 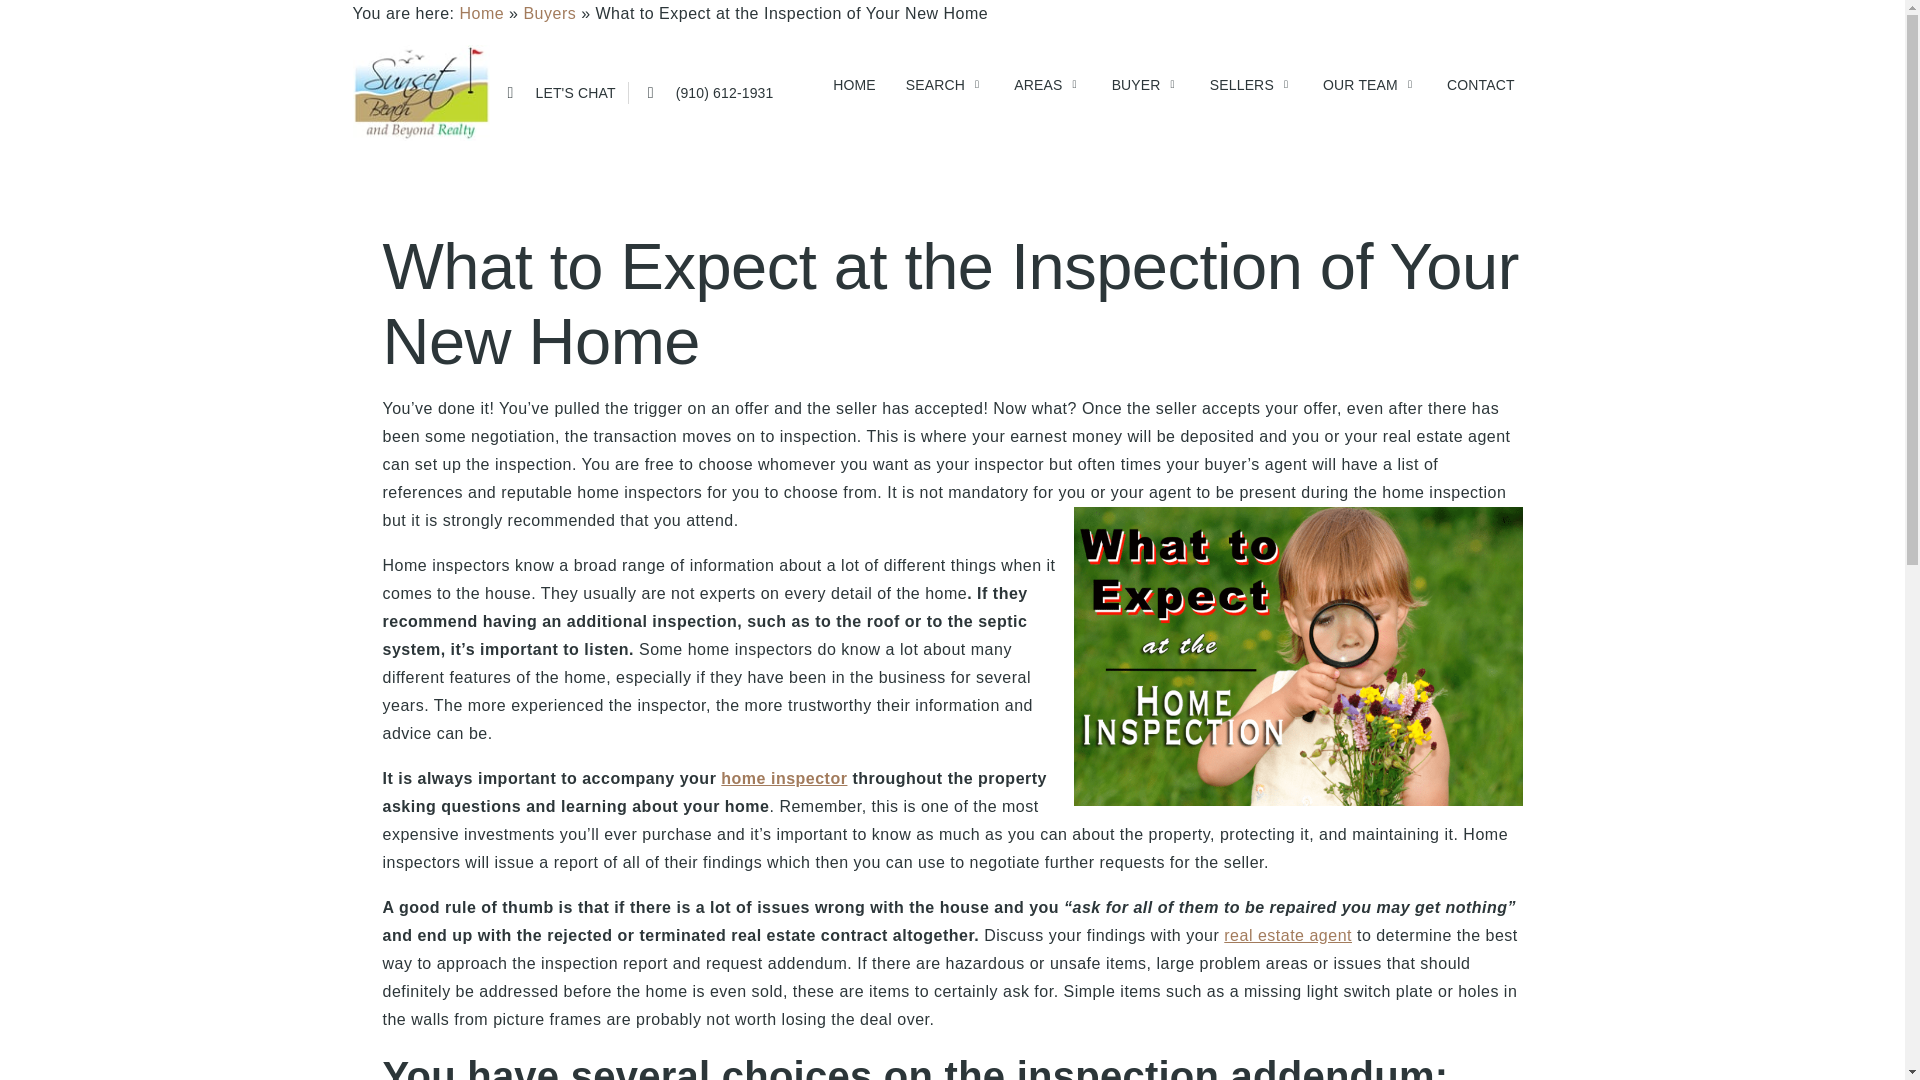 What do you see at coordinates (1465, 84) in the screenshot?
I see `CONTACT` at bounding box center [1465, 84].